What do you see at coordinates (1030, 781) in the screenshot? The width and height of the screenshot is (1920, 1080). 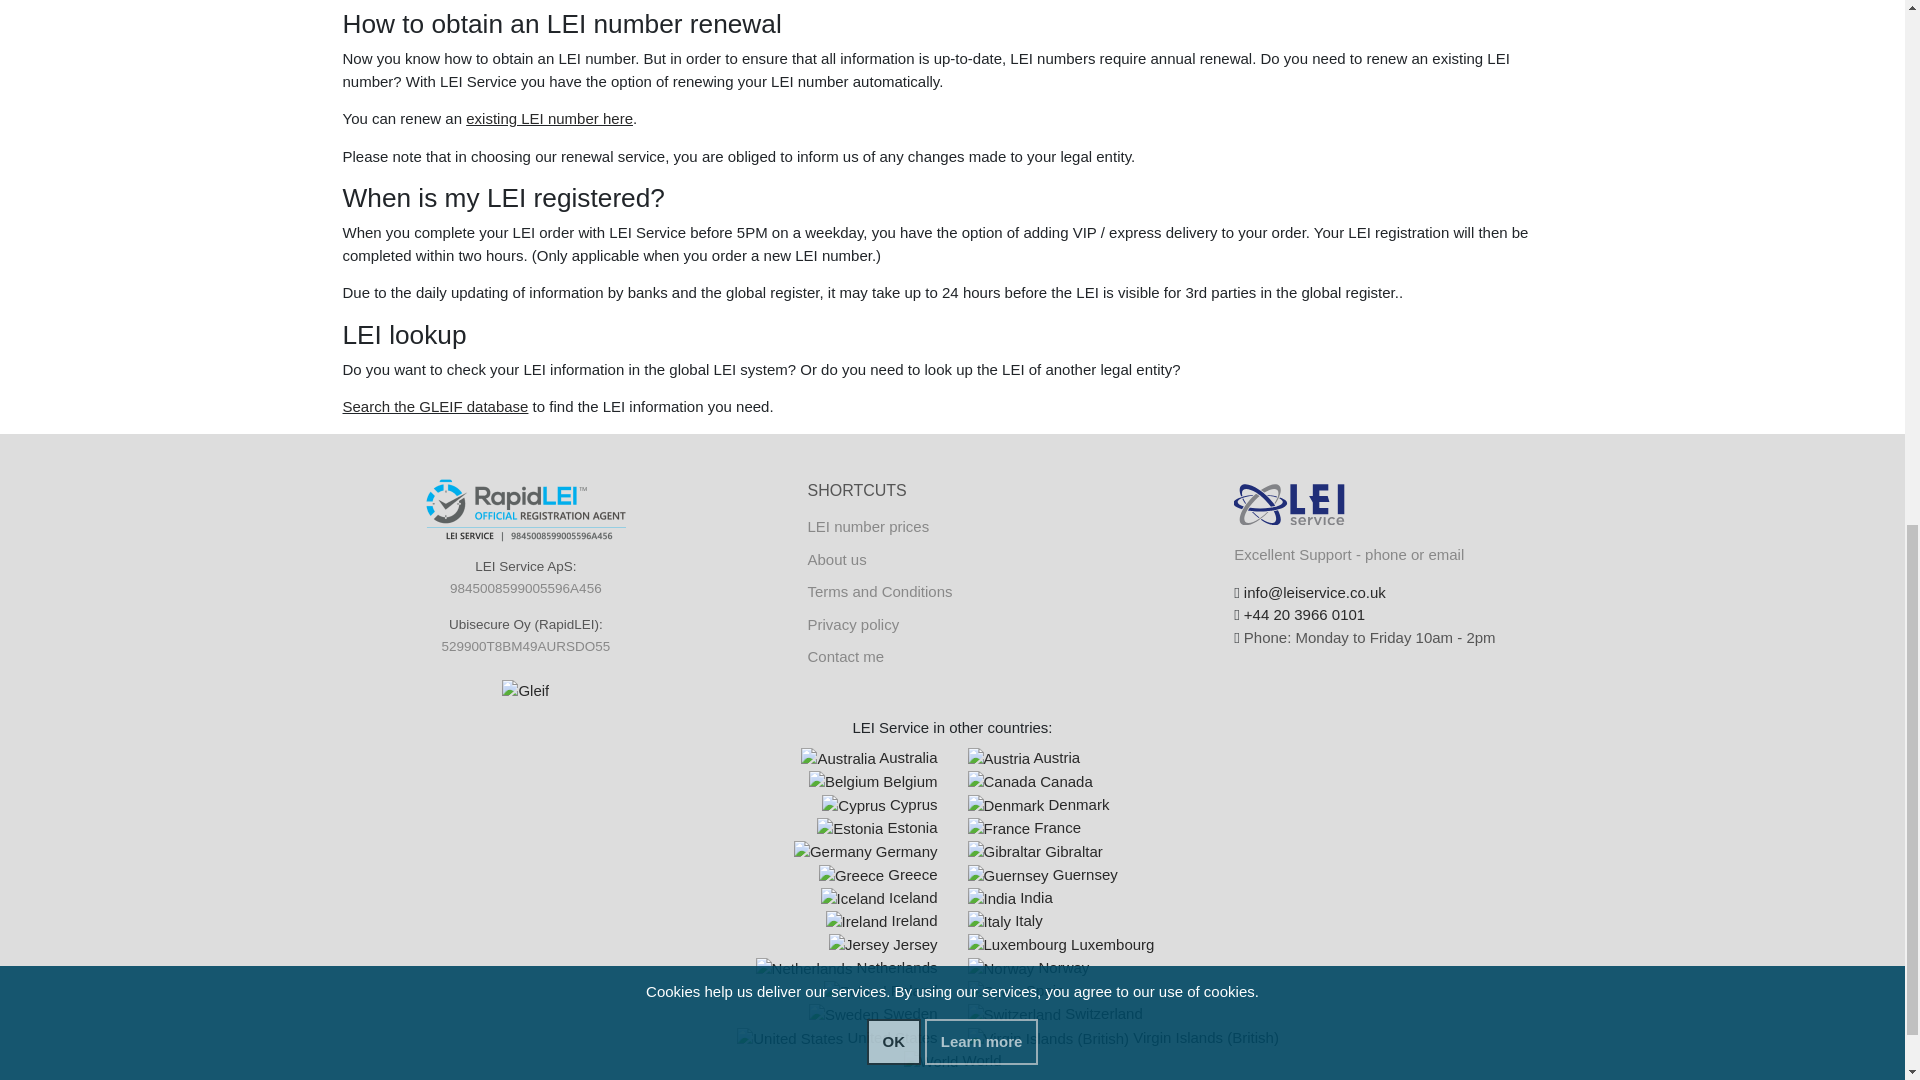 I see `Canada` at bounding box center [1030, 781].